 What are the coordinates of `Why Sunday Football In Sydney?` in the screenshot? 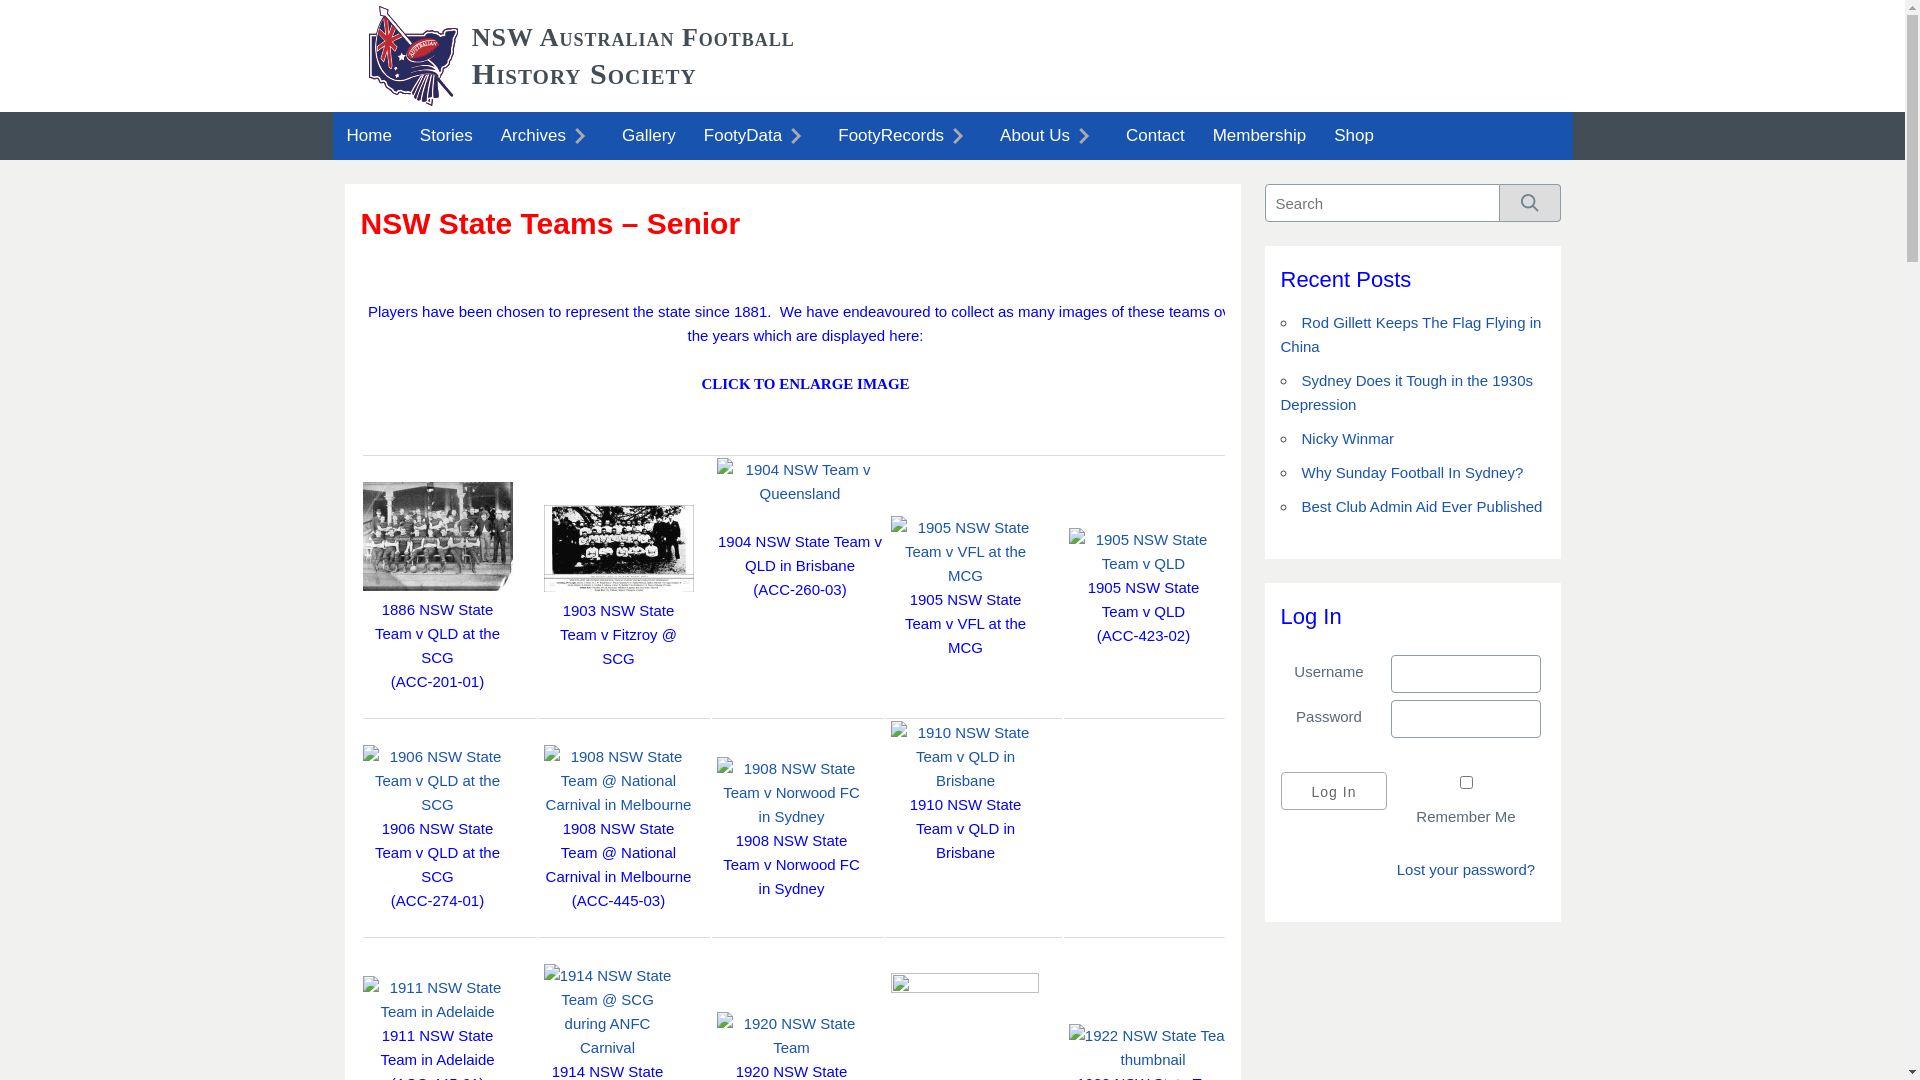 It's located at (1413, 472).